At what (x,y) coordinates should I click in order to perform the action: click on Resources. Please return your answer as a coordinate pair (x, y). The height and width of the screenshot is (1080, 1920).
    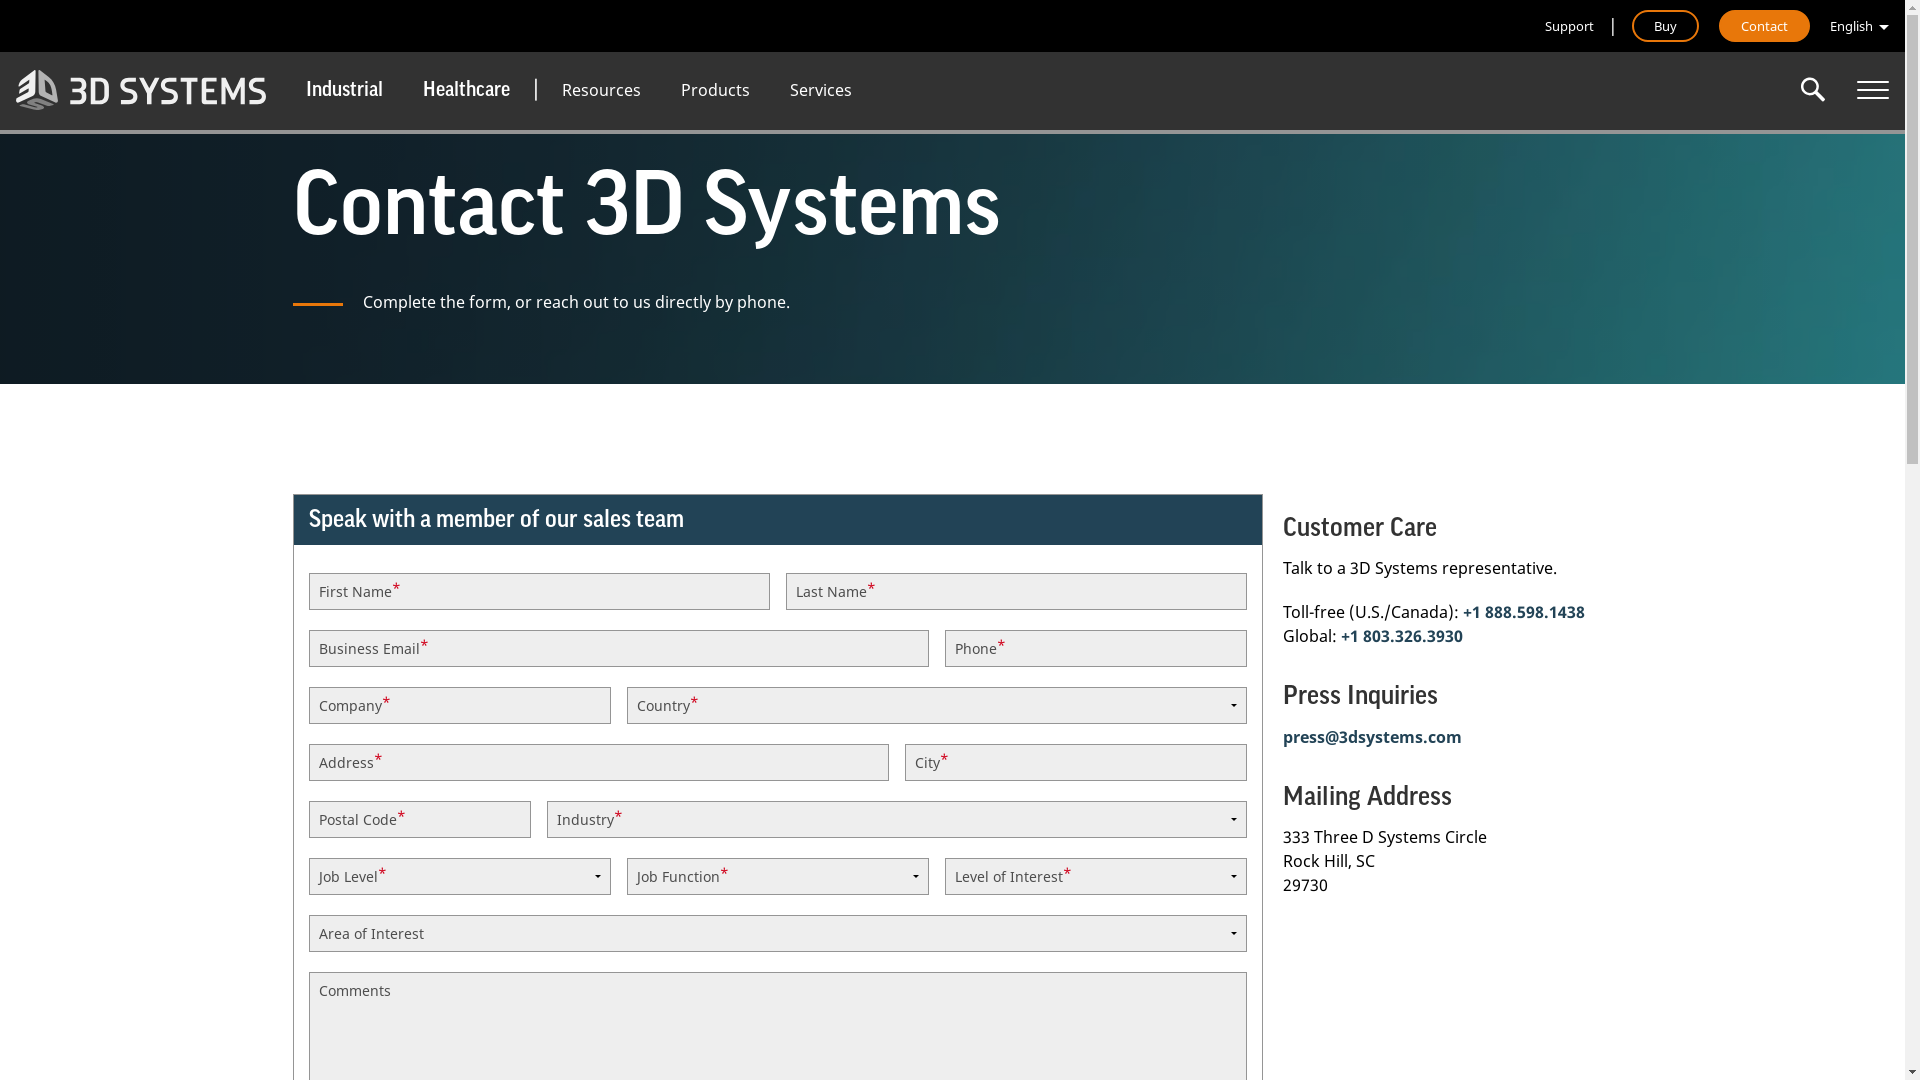
    Looking at the image, I should click on (602, 90).